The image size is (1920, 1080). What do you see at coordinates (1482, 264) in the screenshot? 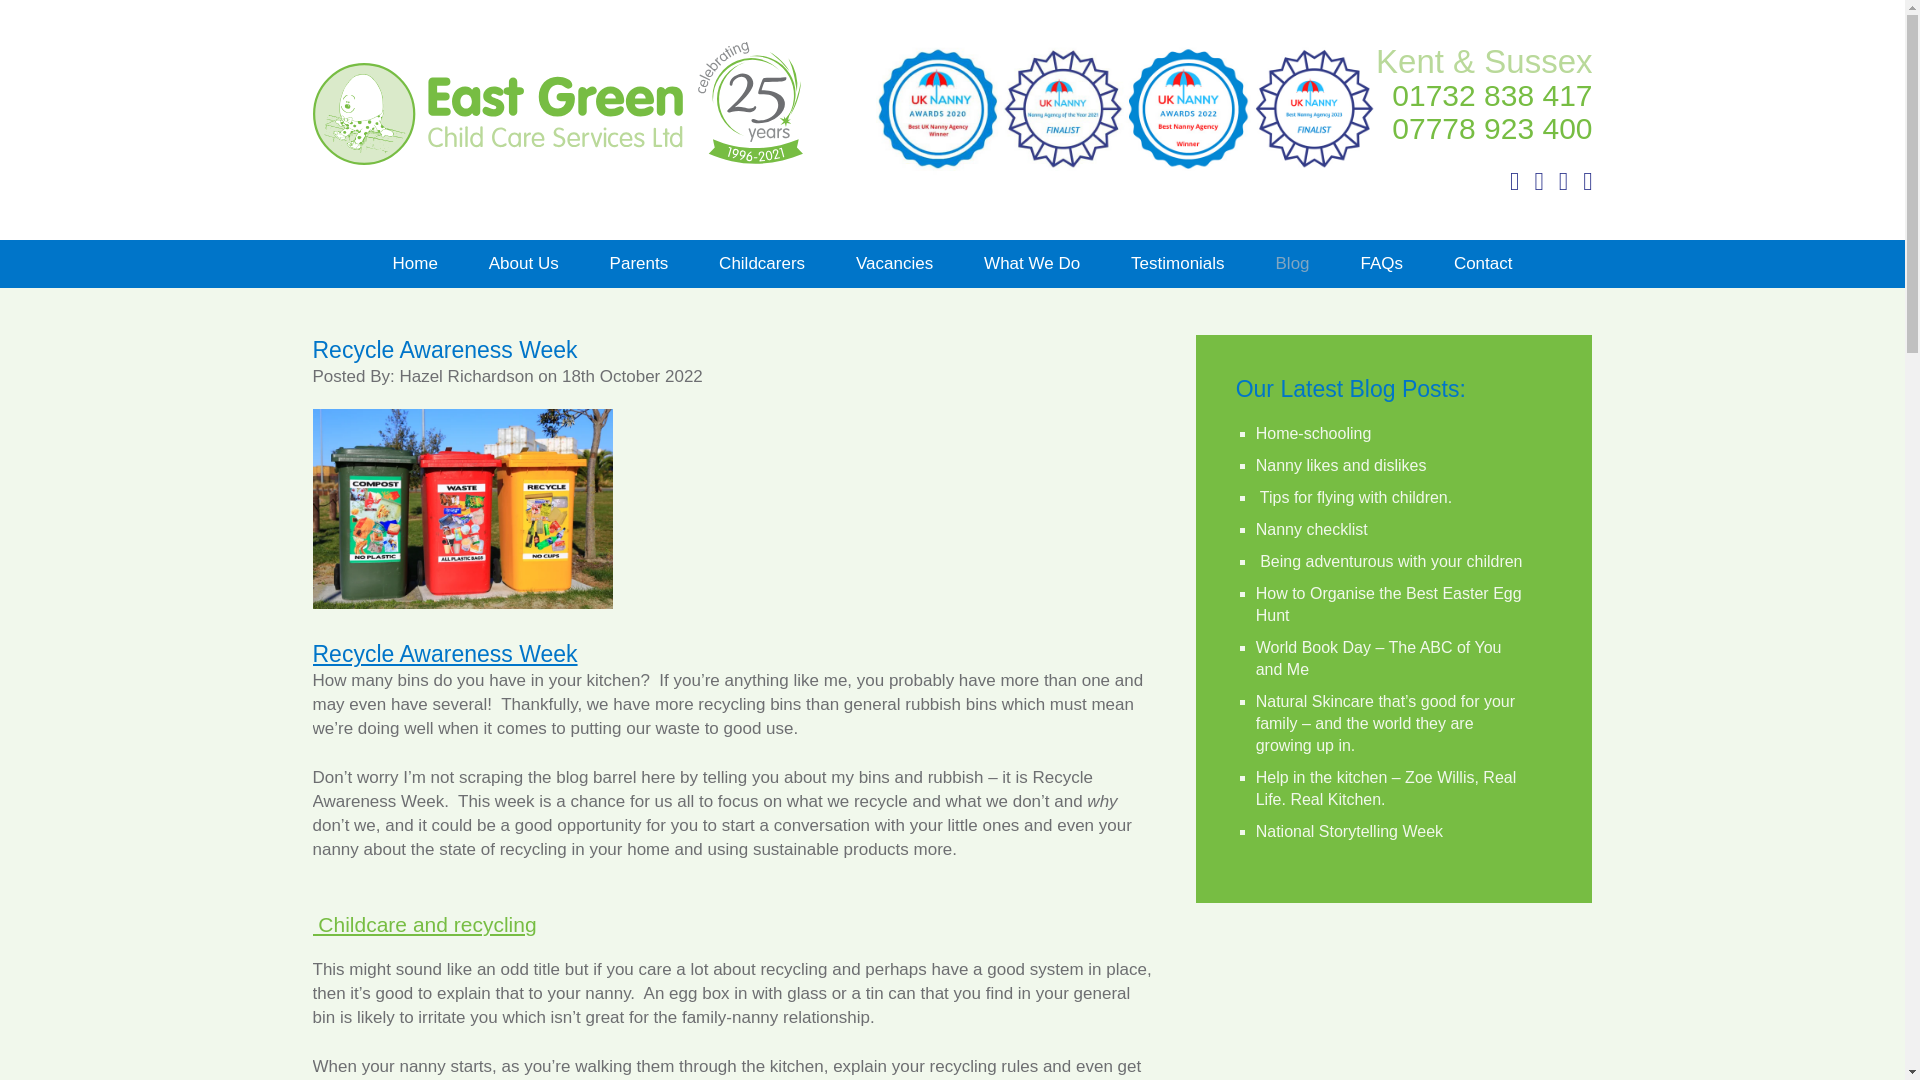
I see `Contact` at bounding box center [1482, 264].